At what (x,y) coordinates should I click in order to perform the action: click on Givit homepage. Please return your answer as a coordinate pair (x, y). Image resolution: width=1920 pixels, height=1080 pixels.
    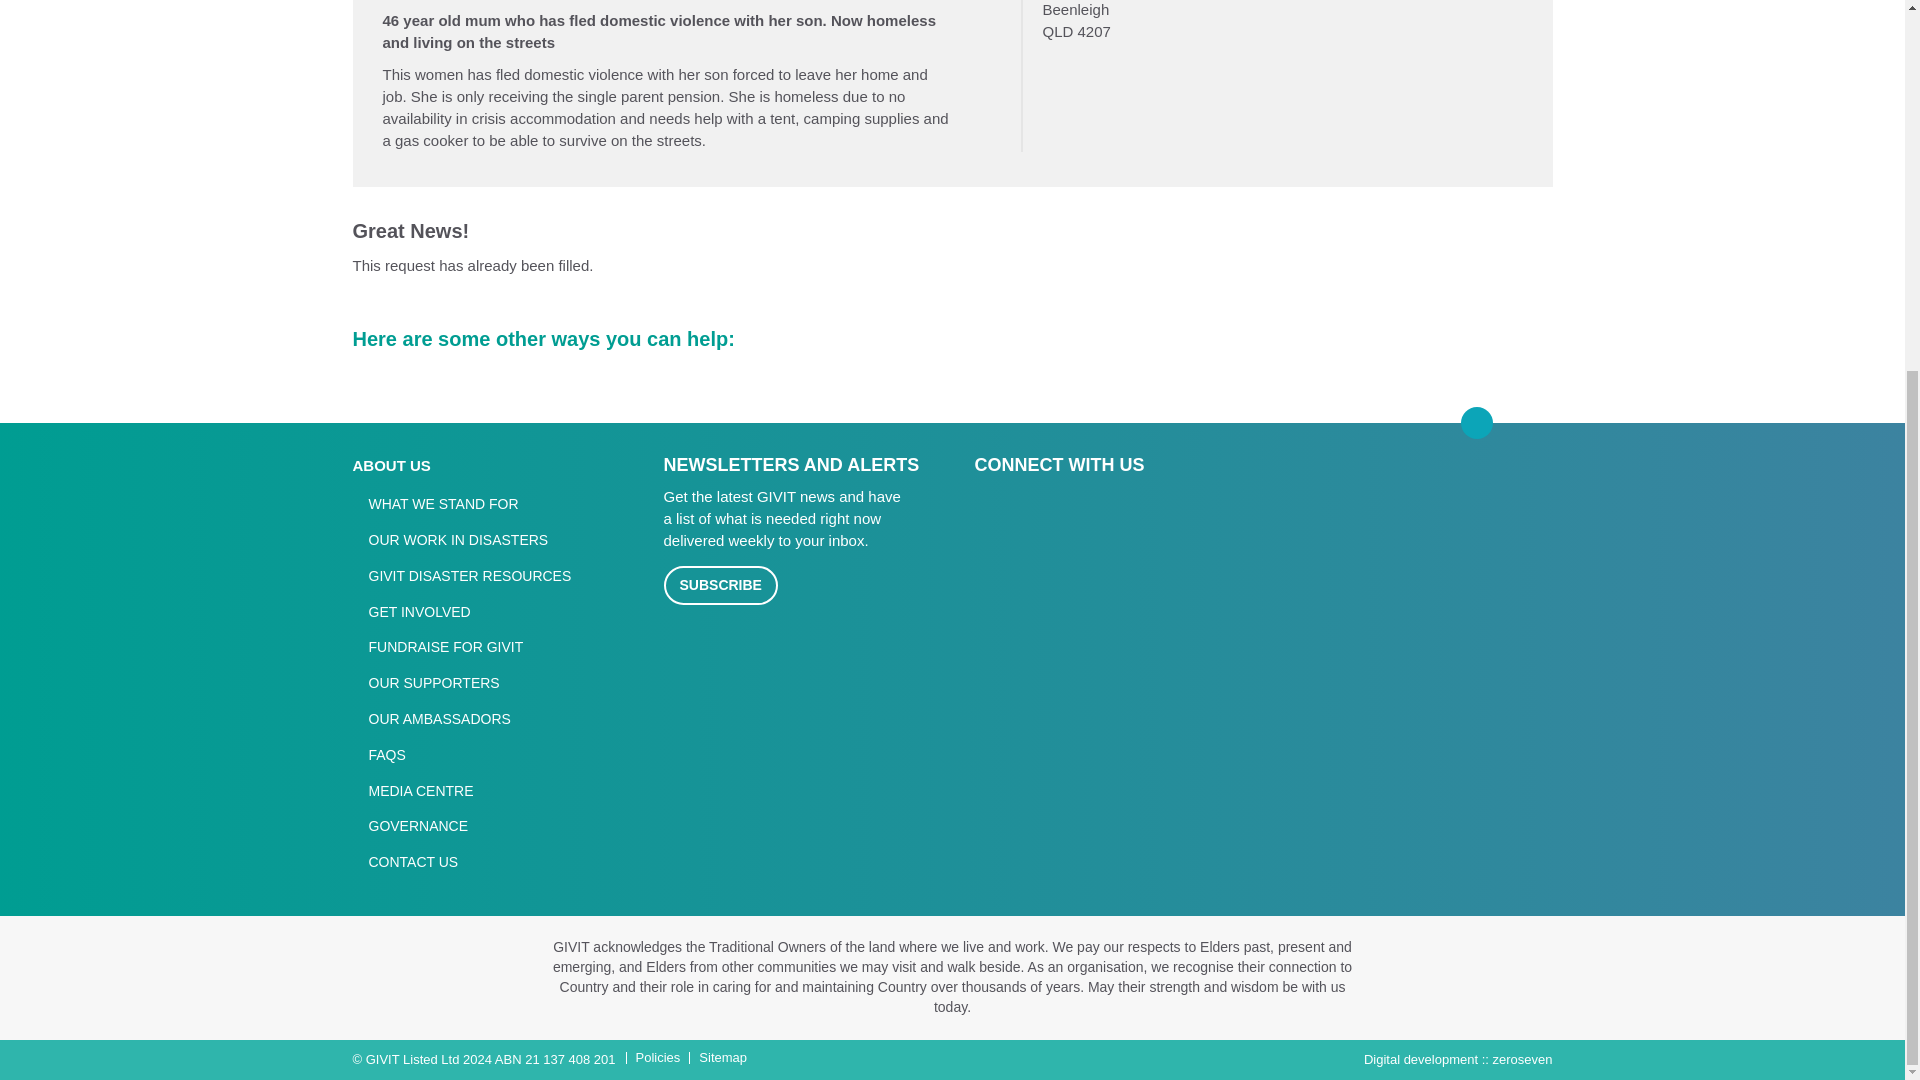
    Looking at the image, I should click on (1480, 530).